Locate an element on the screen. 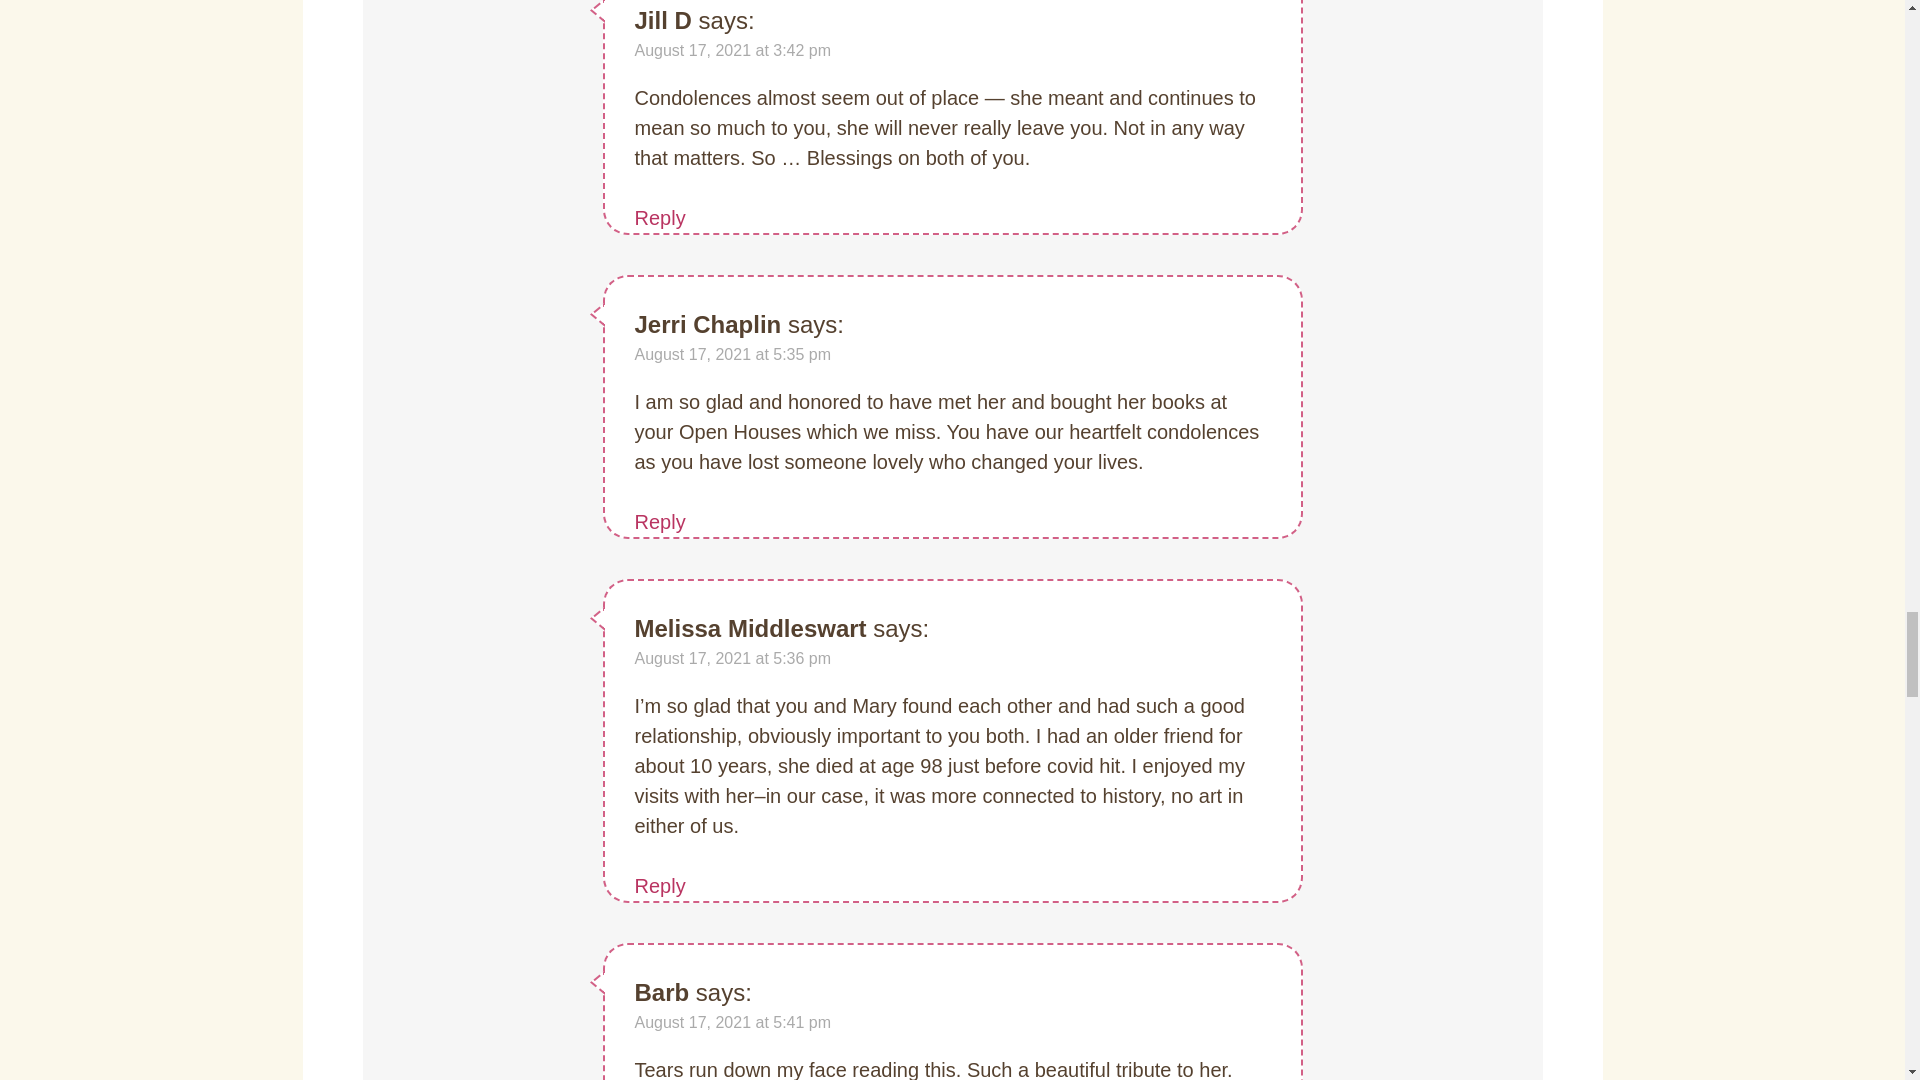  Reply is located at coordinates (659, 886).